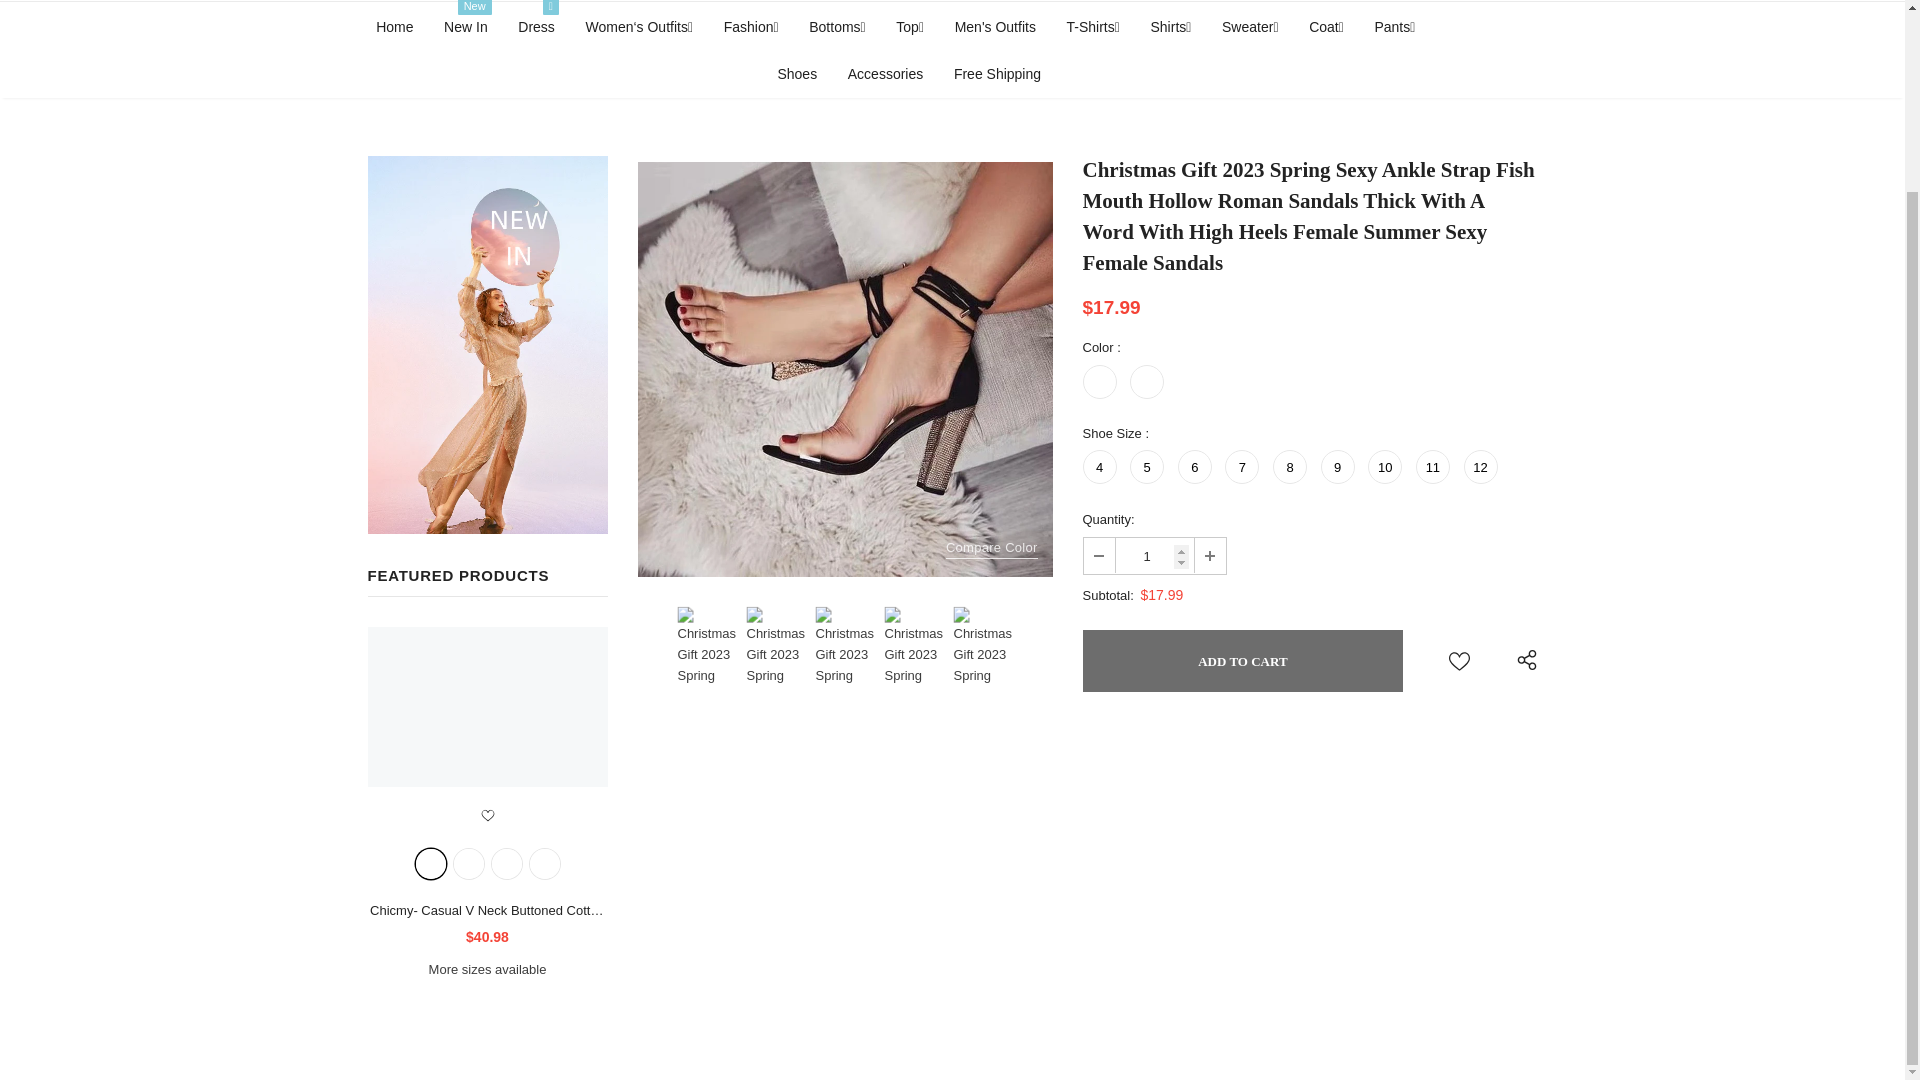  I want to click on Add to cart, so click(1242, 660).